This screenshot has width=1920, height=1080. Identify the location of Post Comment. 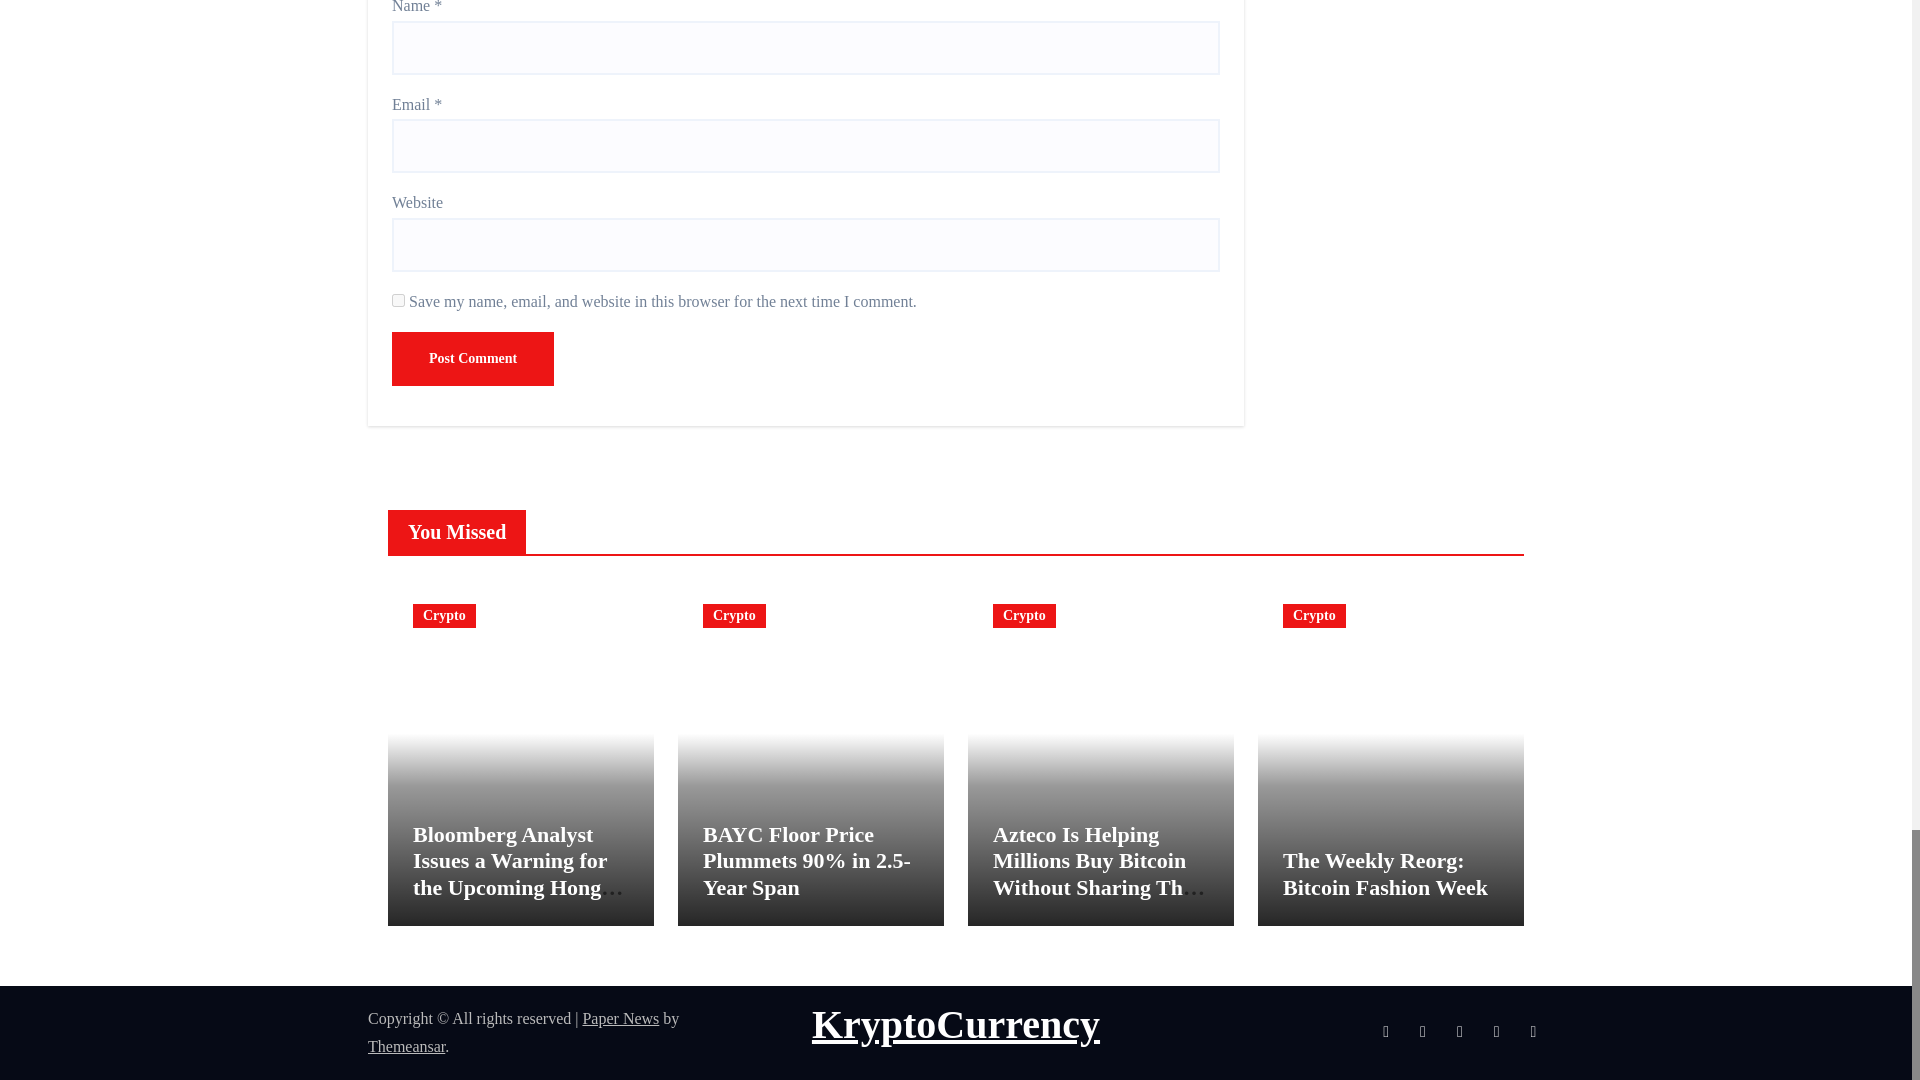
(472, 358).